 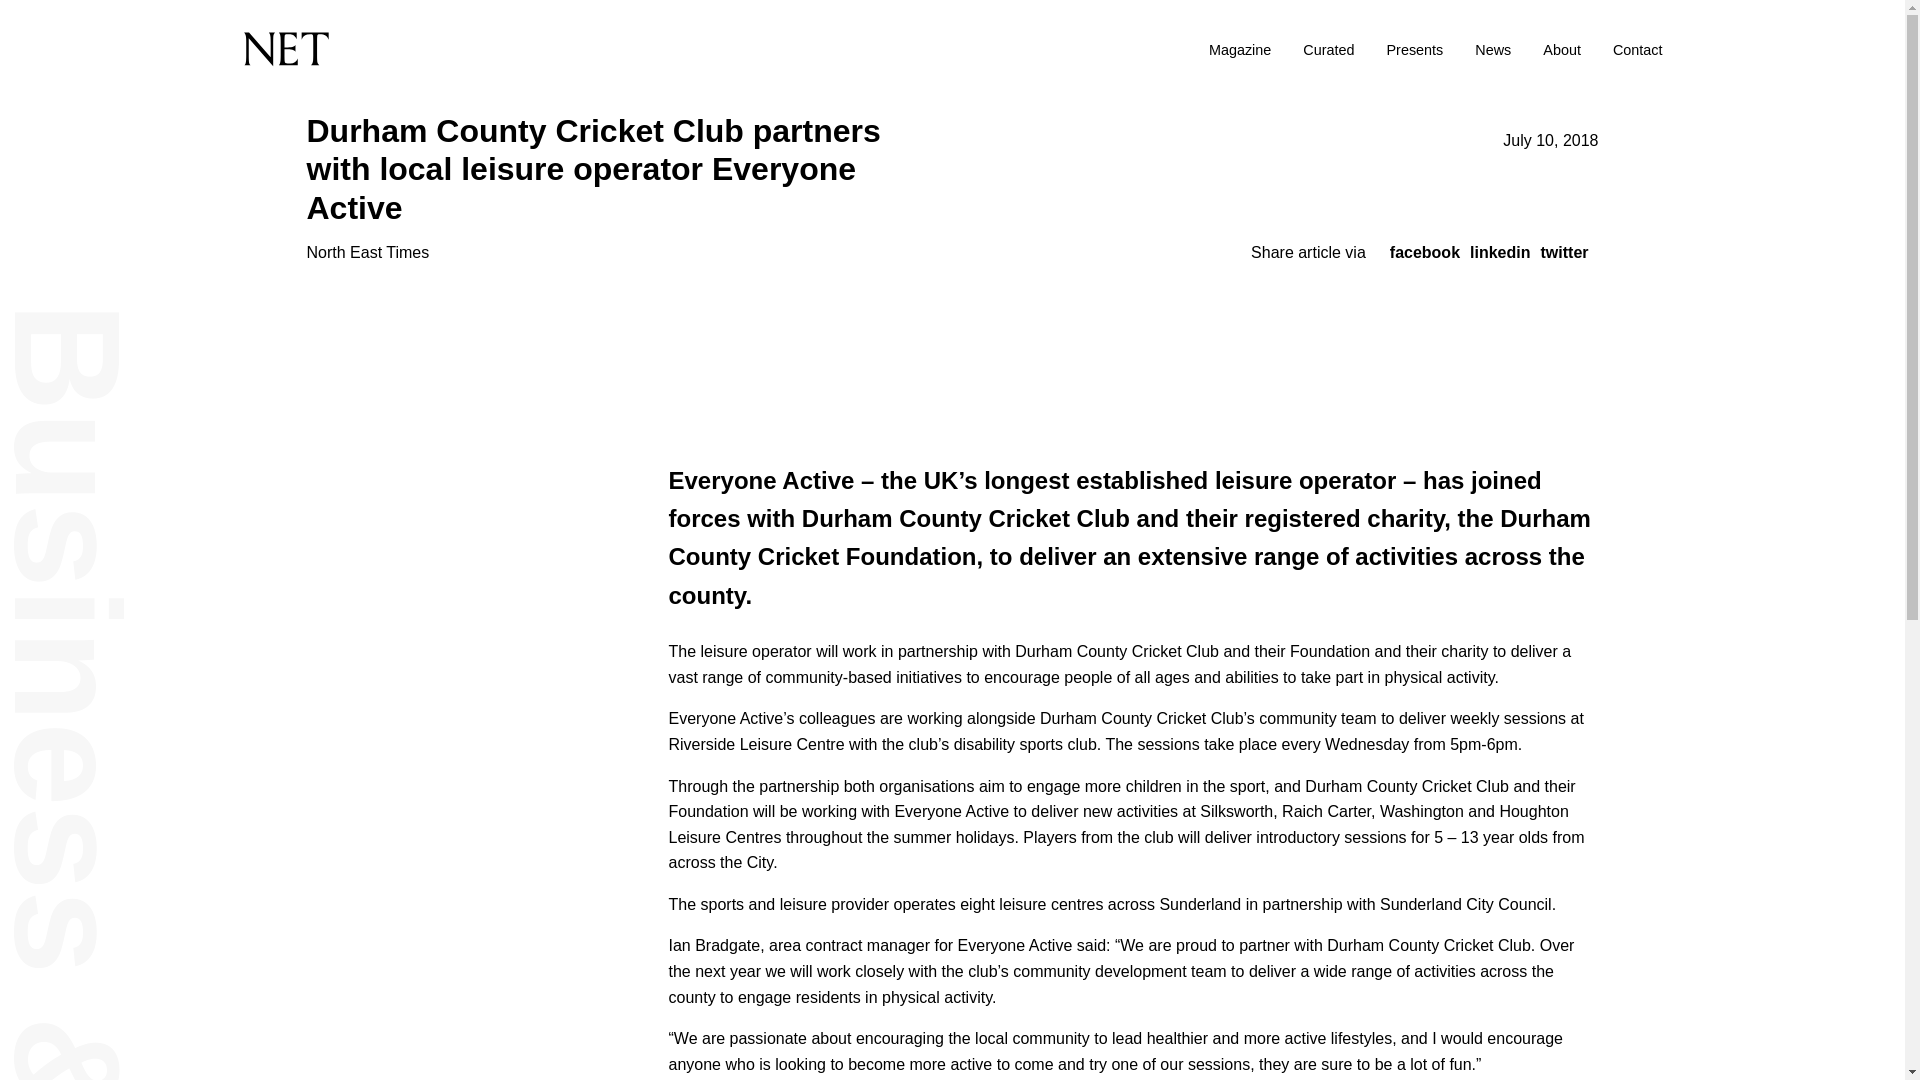 I want to click on linkedin, so click(x=1500, y=252).